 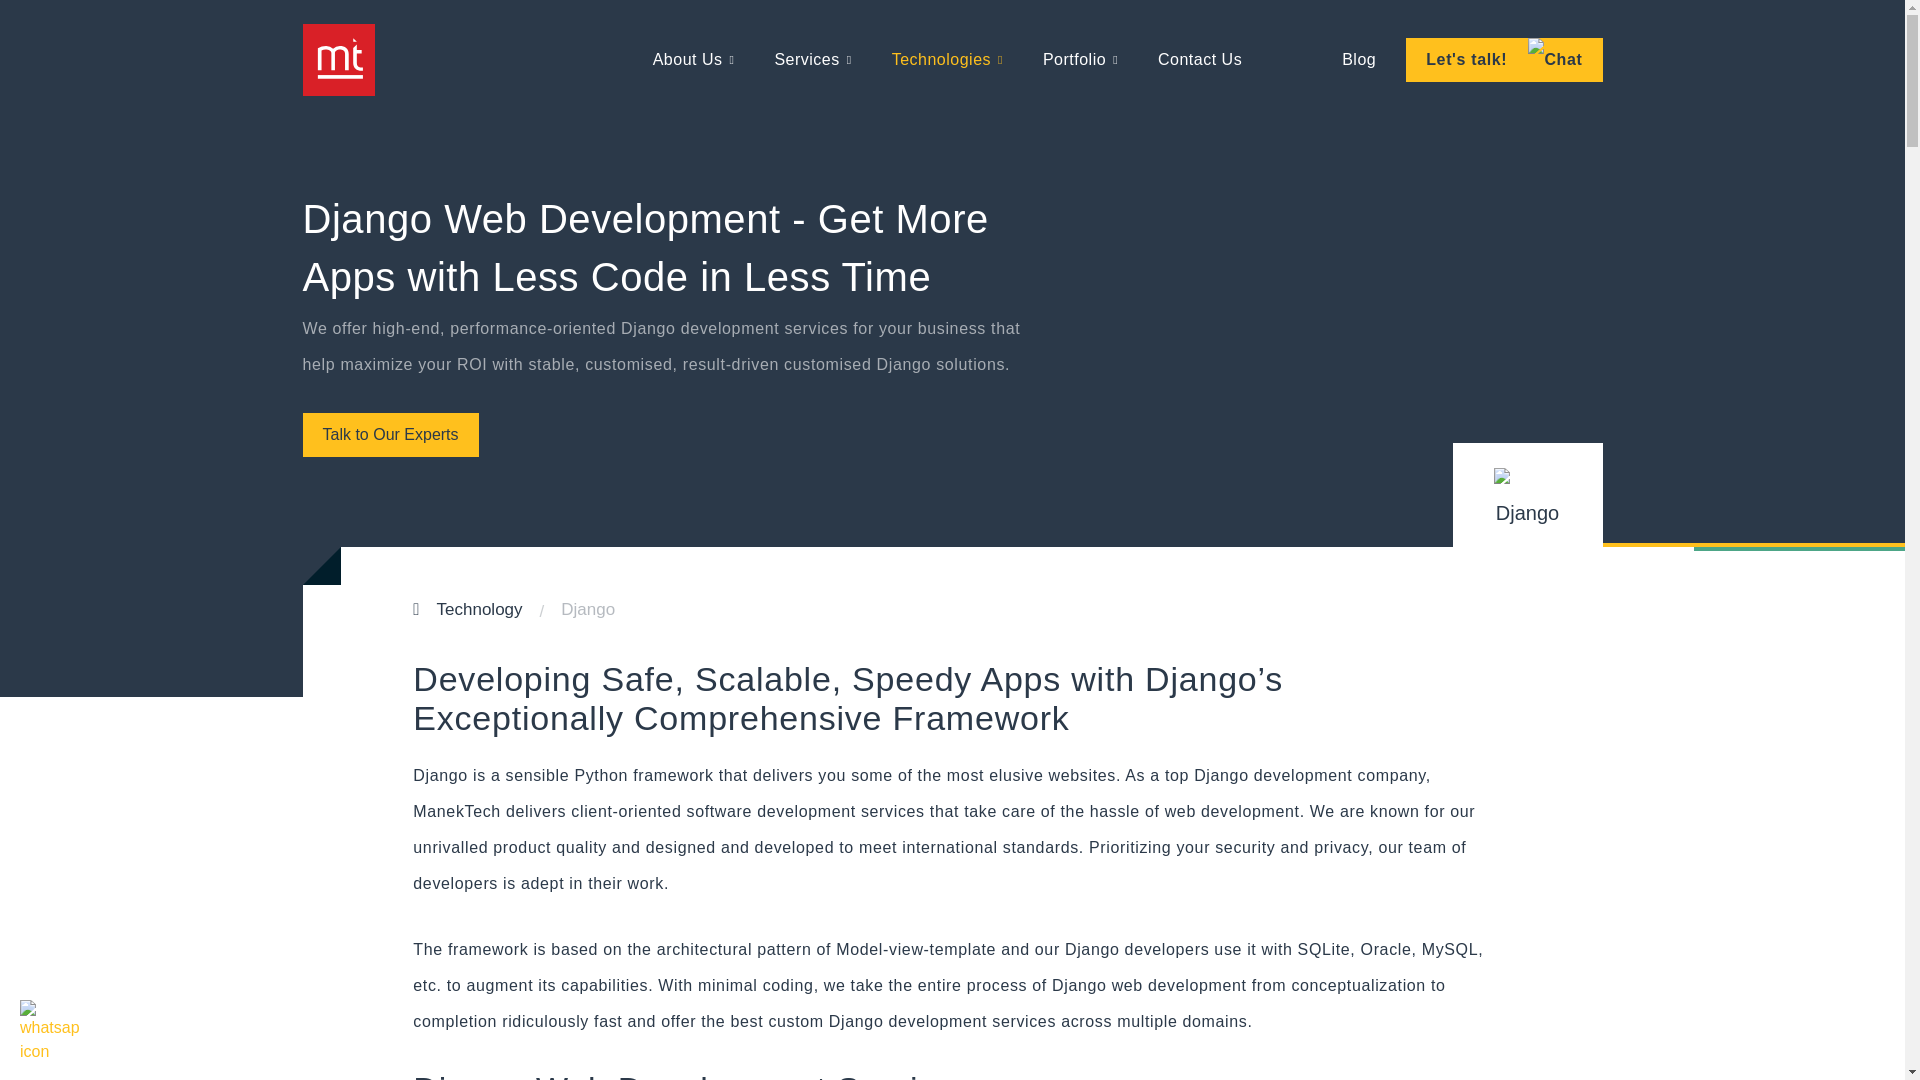 What do you see at coordinates (338, 60) in the screenshot?
I see `ManekTech` at bounding box center [338, 60].